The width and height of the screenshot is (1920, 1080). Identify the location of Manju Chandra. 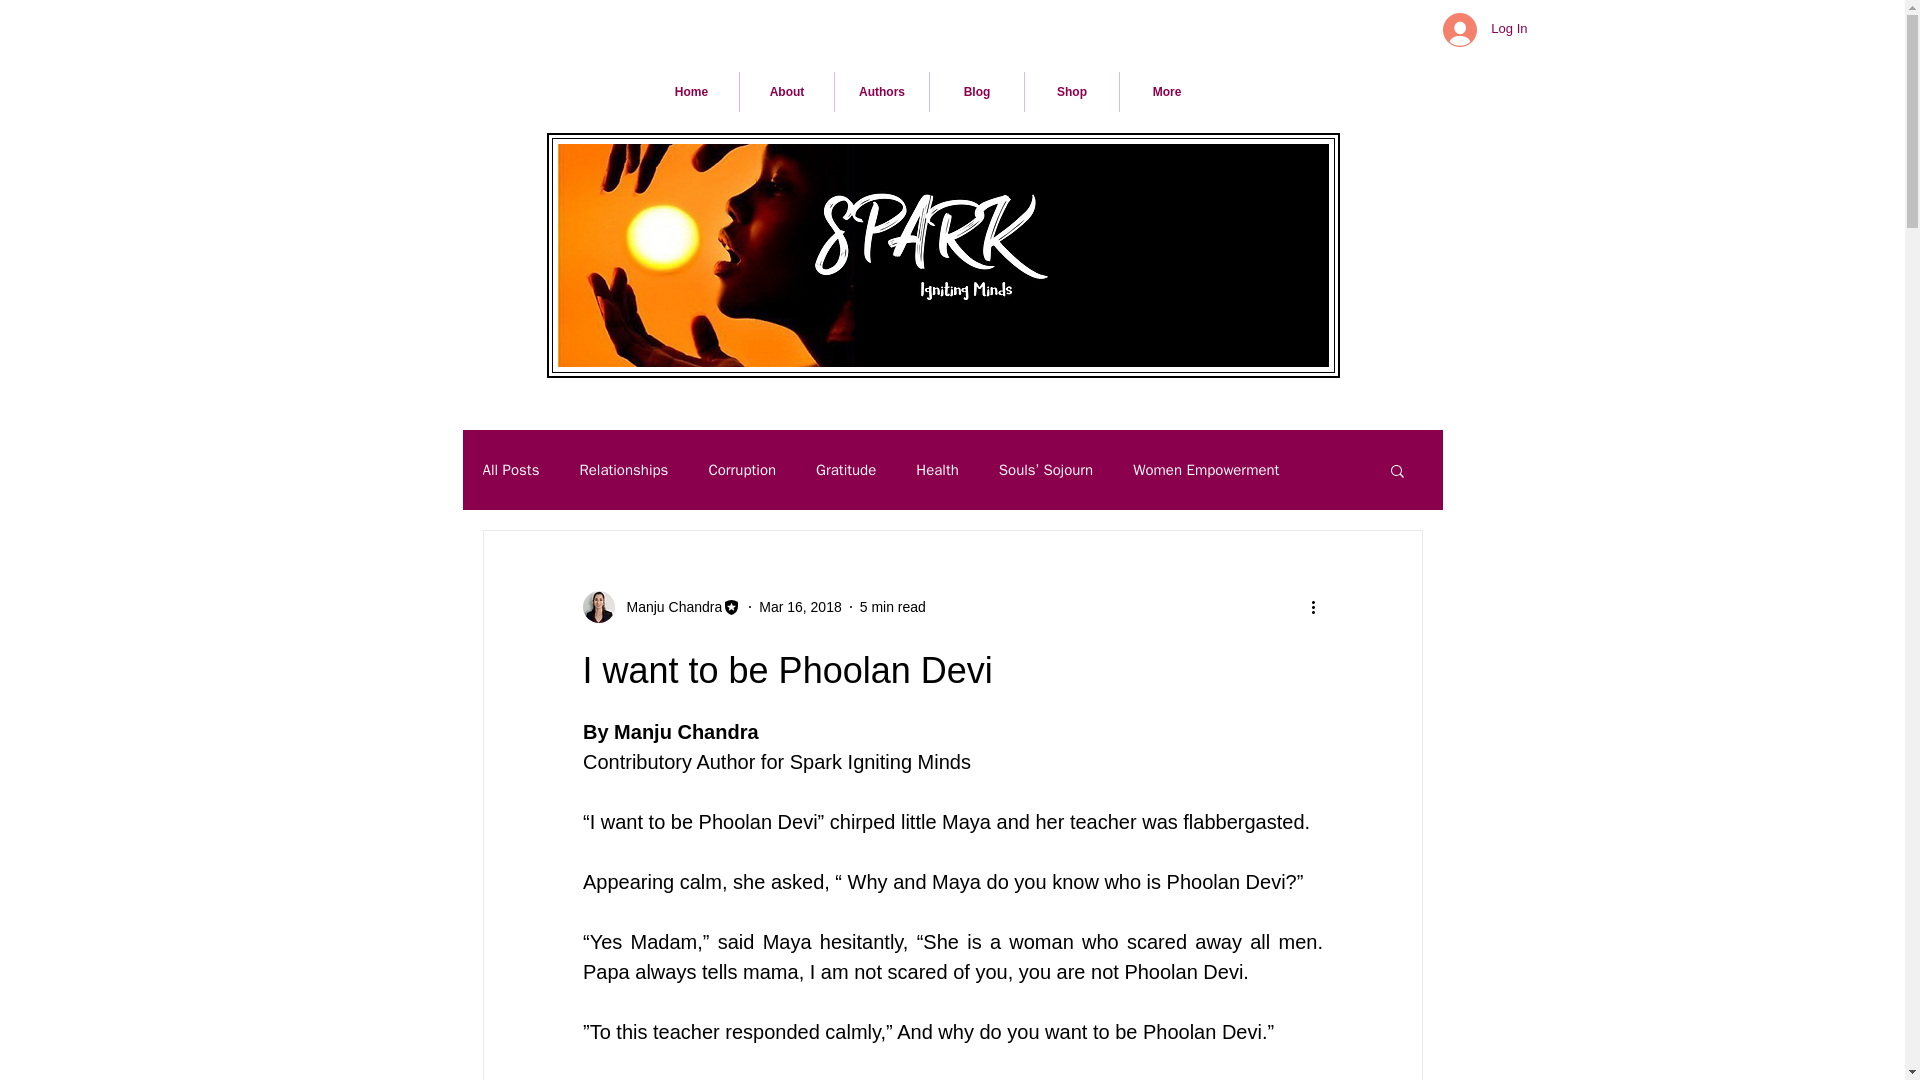
(661, 606).